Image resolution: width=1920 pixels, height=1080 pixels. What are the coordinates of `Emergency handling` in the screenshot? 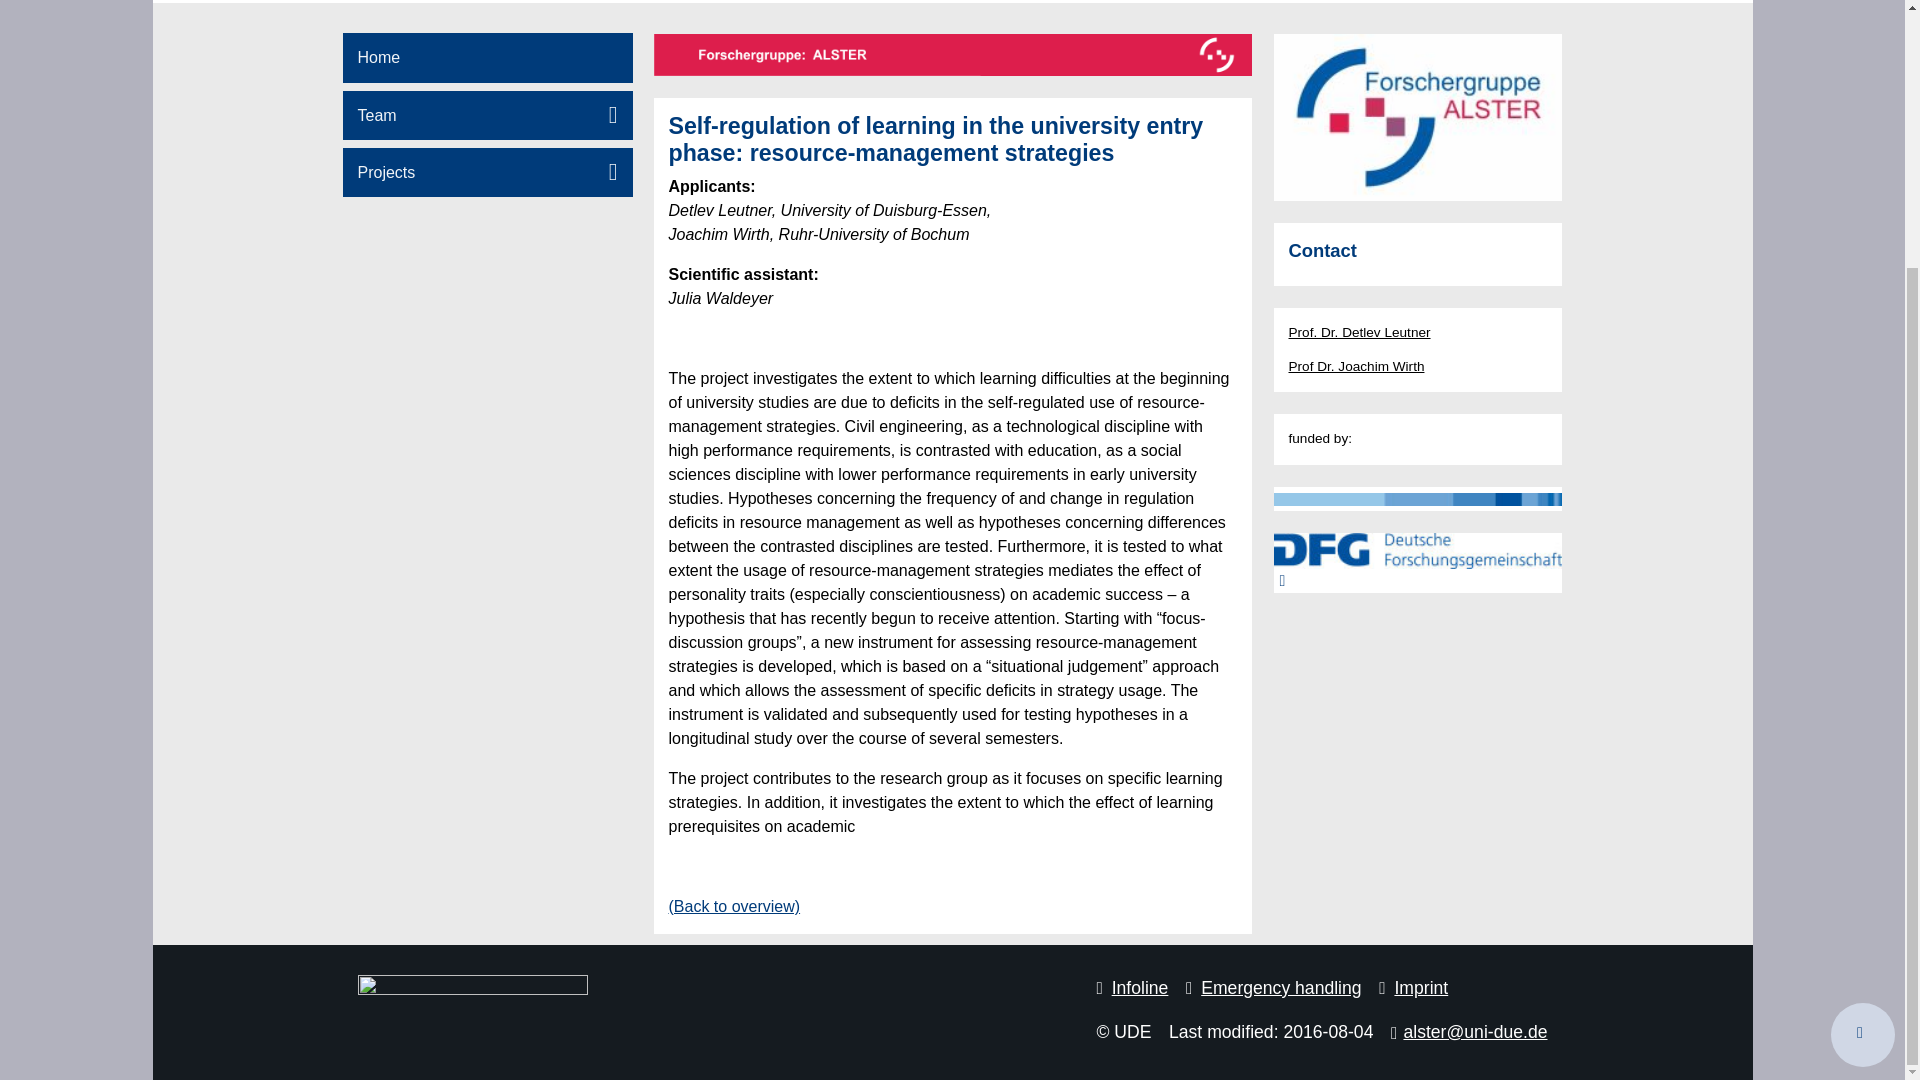 It's located at (1274, 988).